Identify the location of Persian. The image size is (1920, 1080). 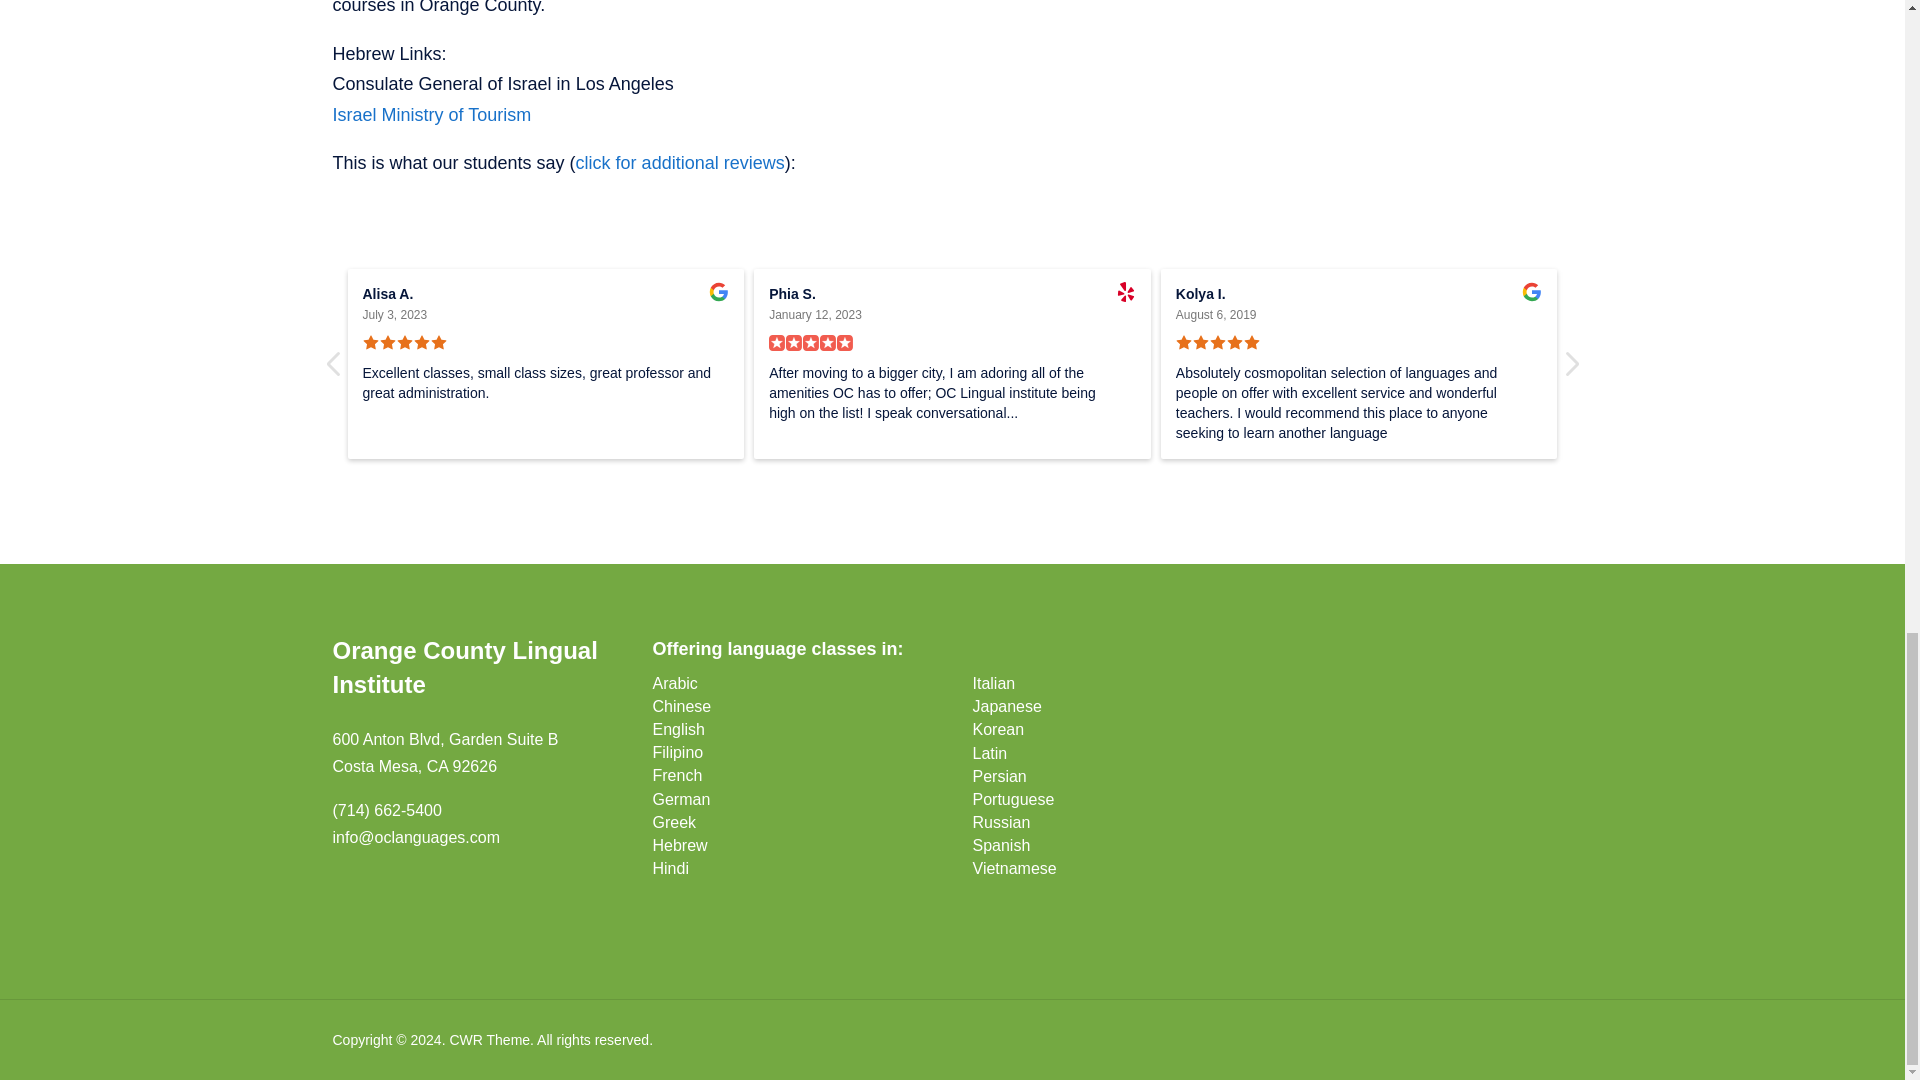
(998, 776).